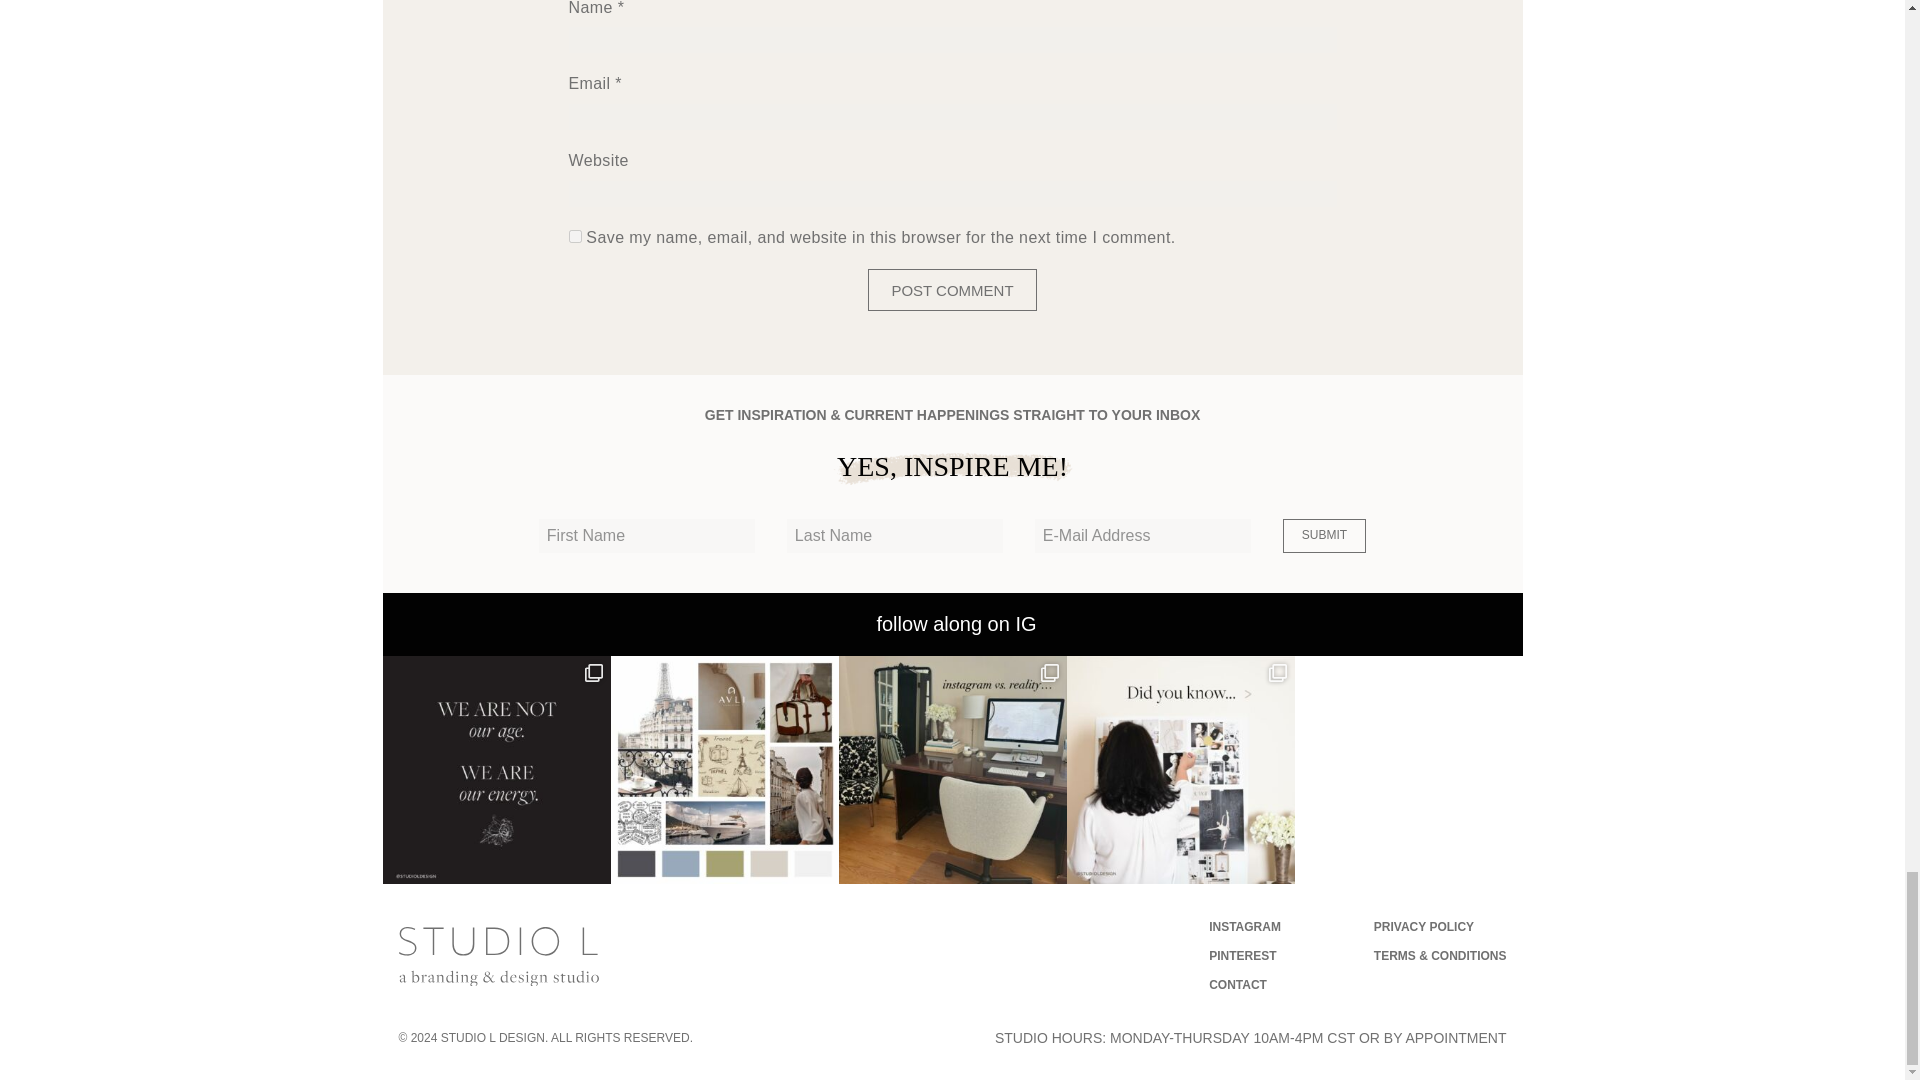 The height and width of the screenshot is (1080, 1920). I want to click on INSTAGRAM, so click(1244, 927).